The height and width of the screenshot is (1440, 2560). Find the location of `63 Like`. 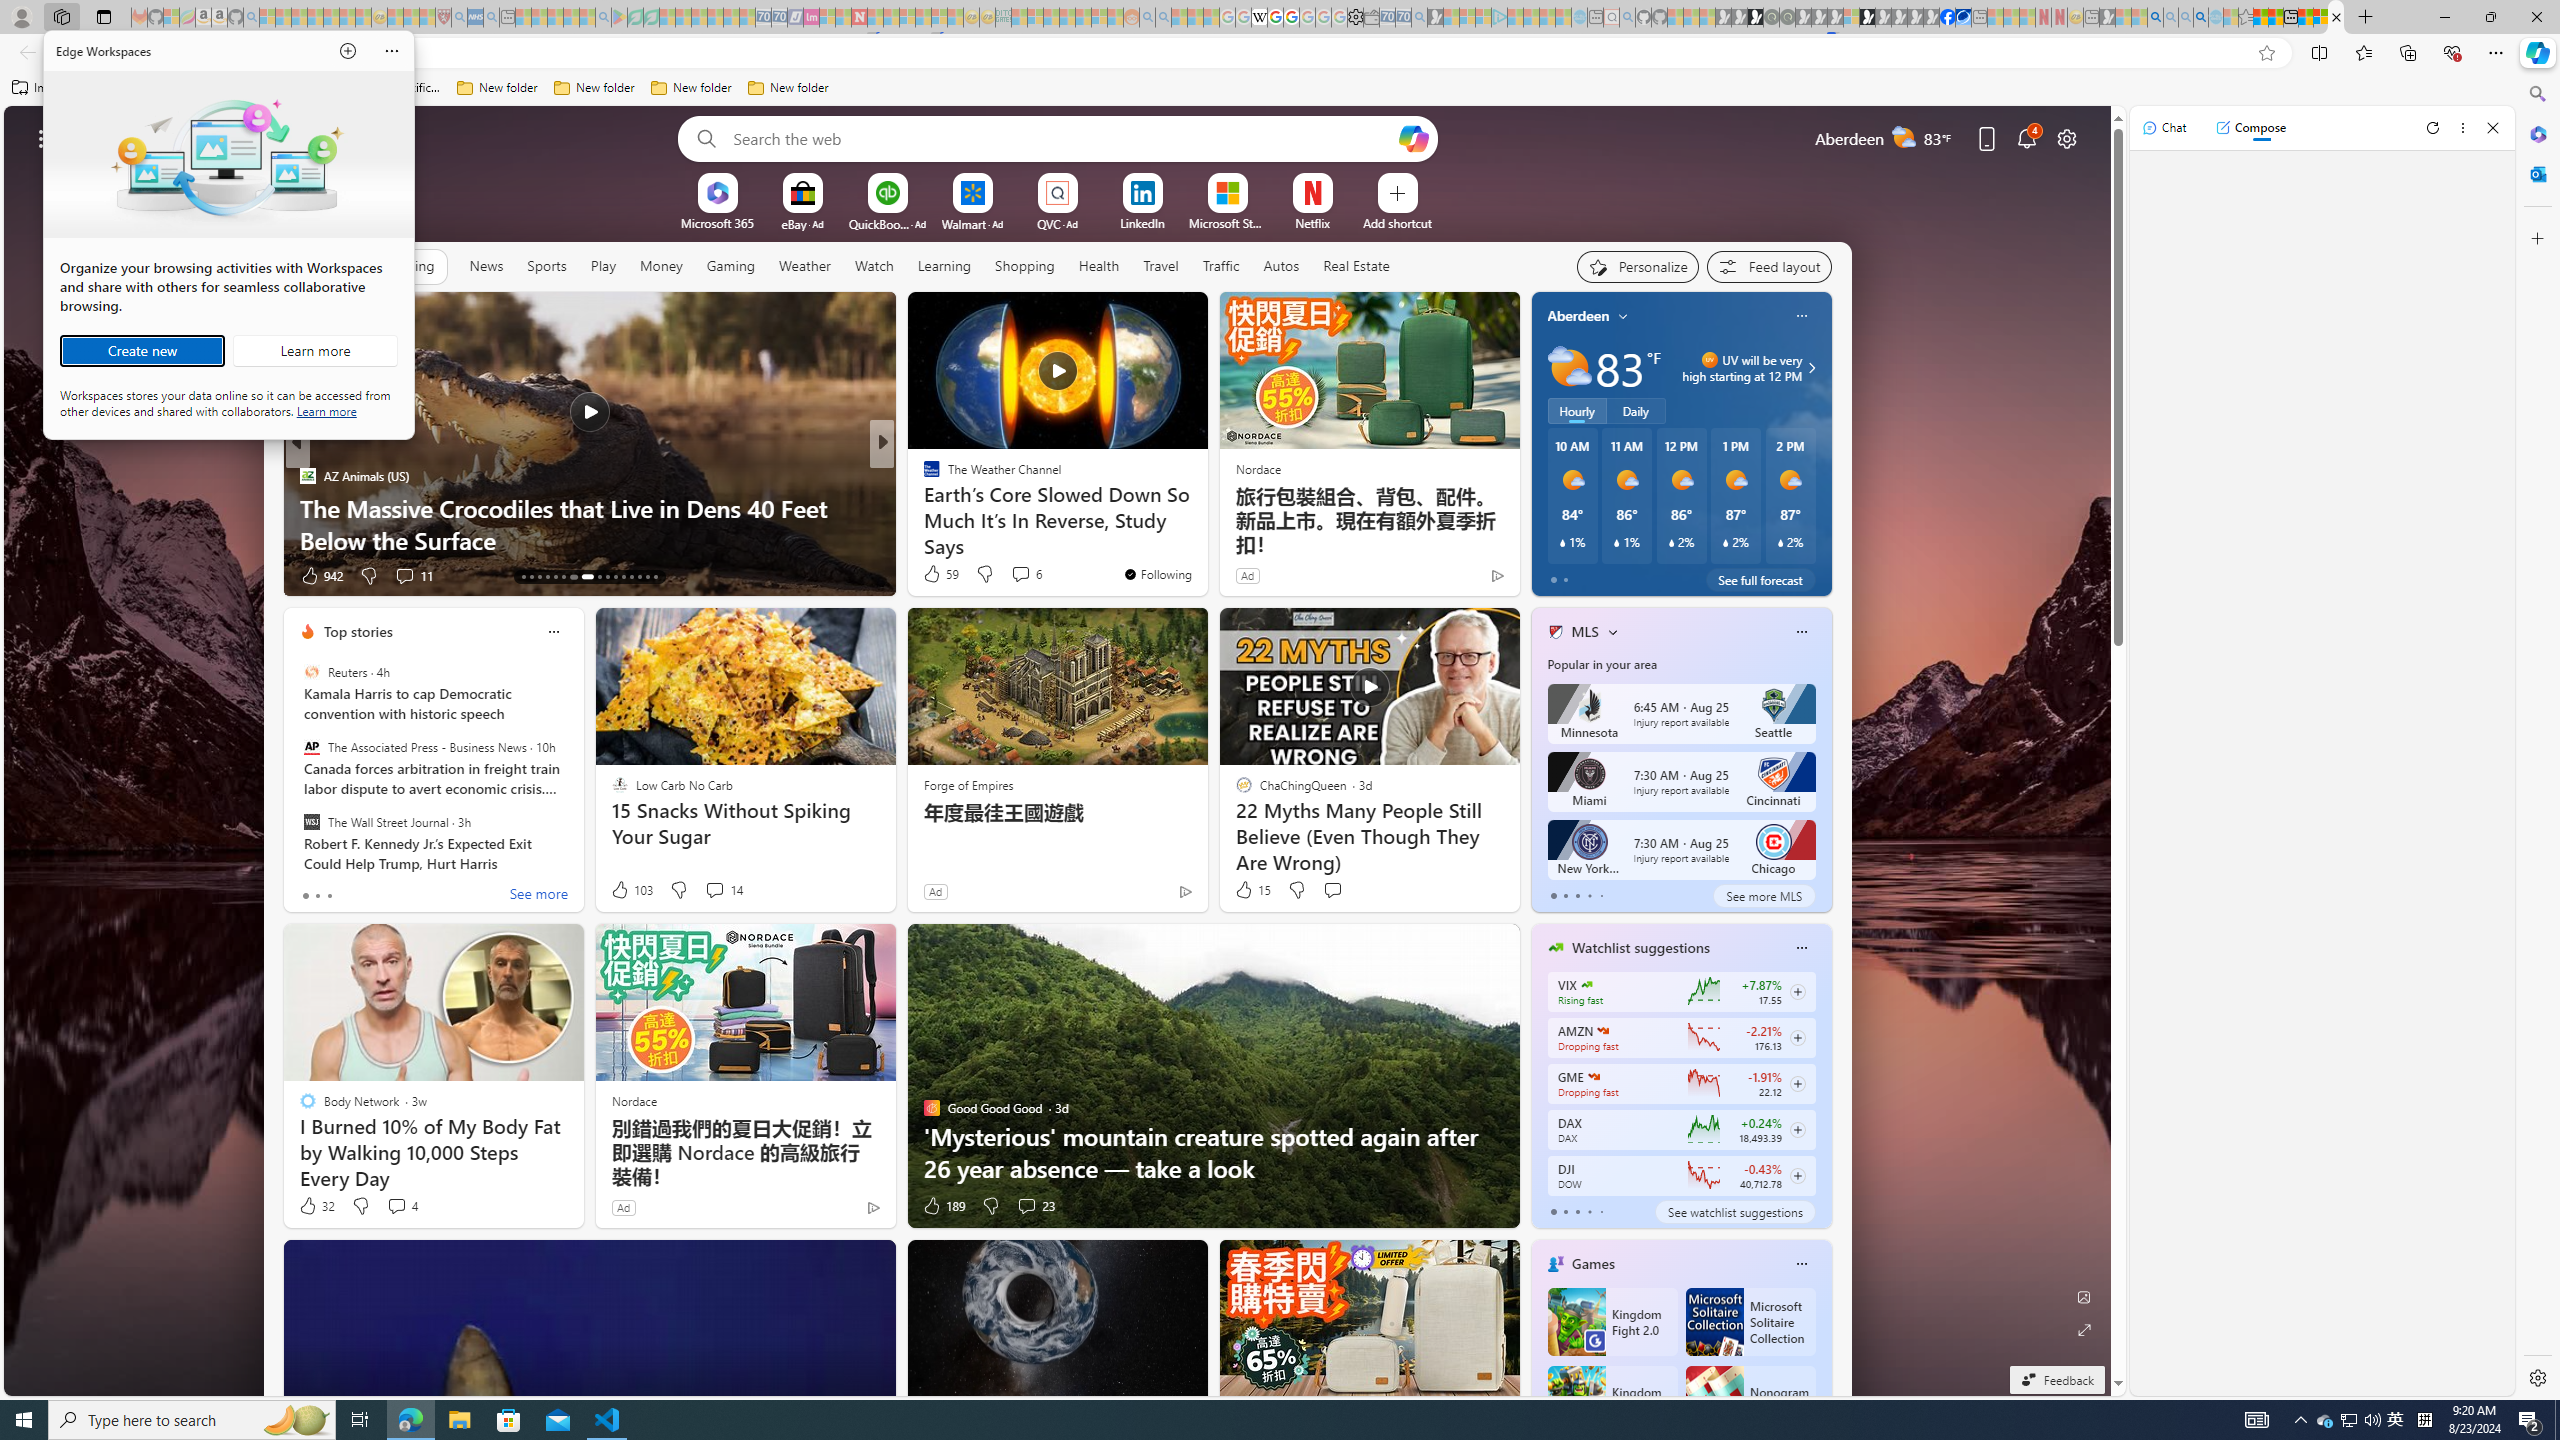

63 Like is located at coordinates (933, 576).